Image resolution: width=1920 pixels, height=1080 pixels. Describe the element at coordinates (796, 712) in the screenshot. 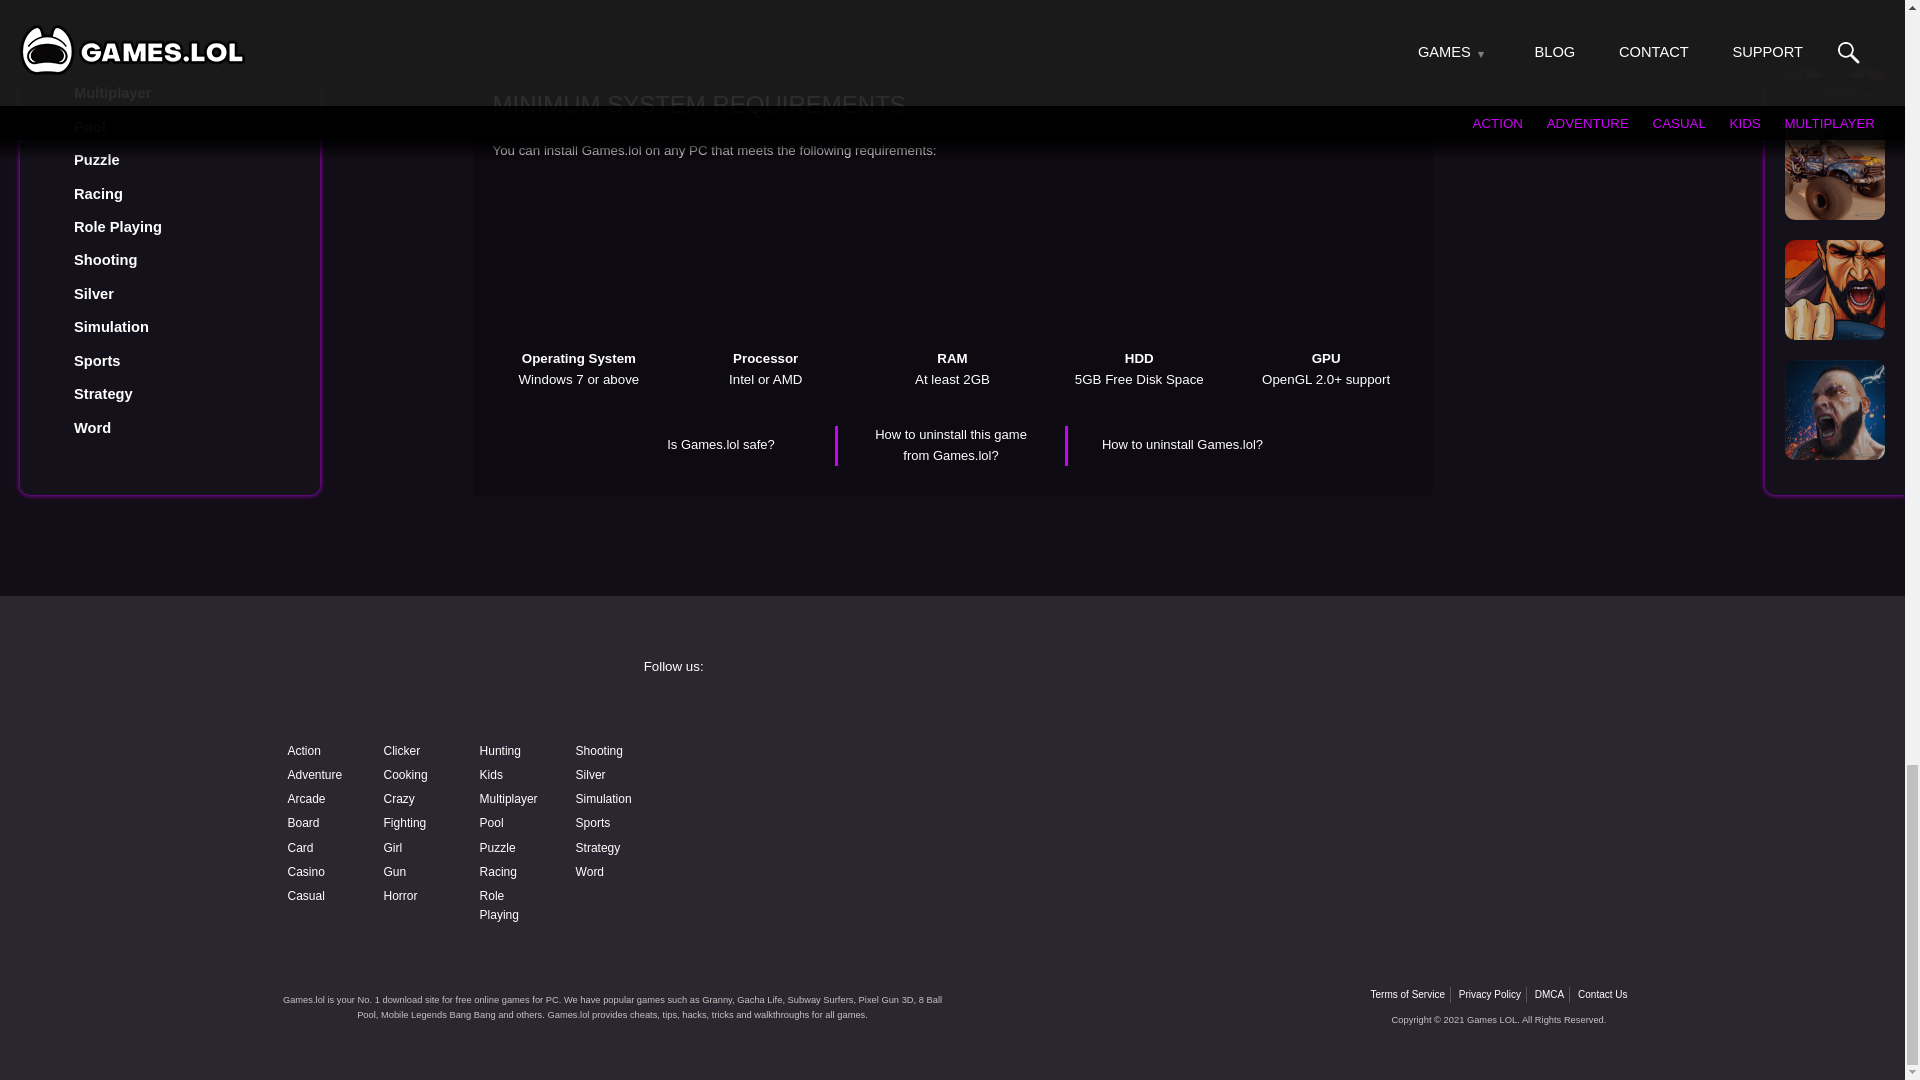

I see `Facebook` at that location.